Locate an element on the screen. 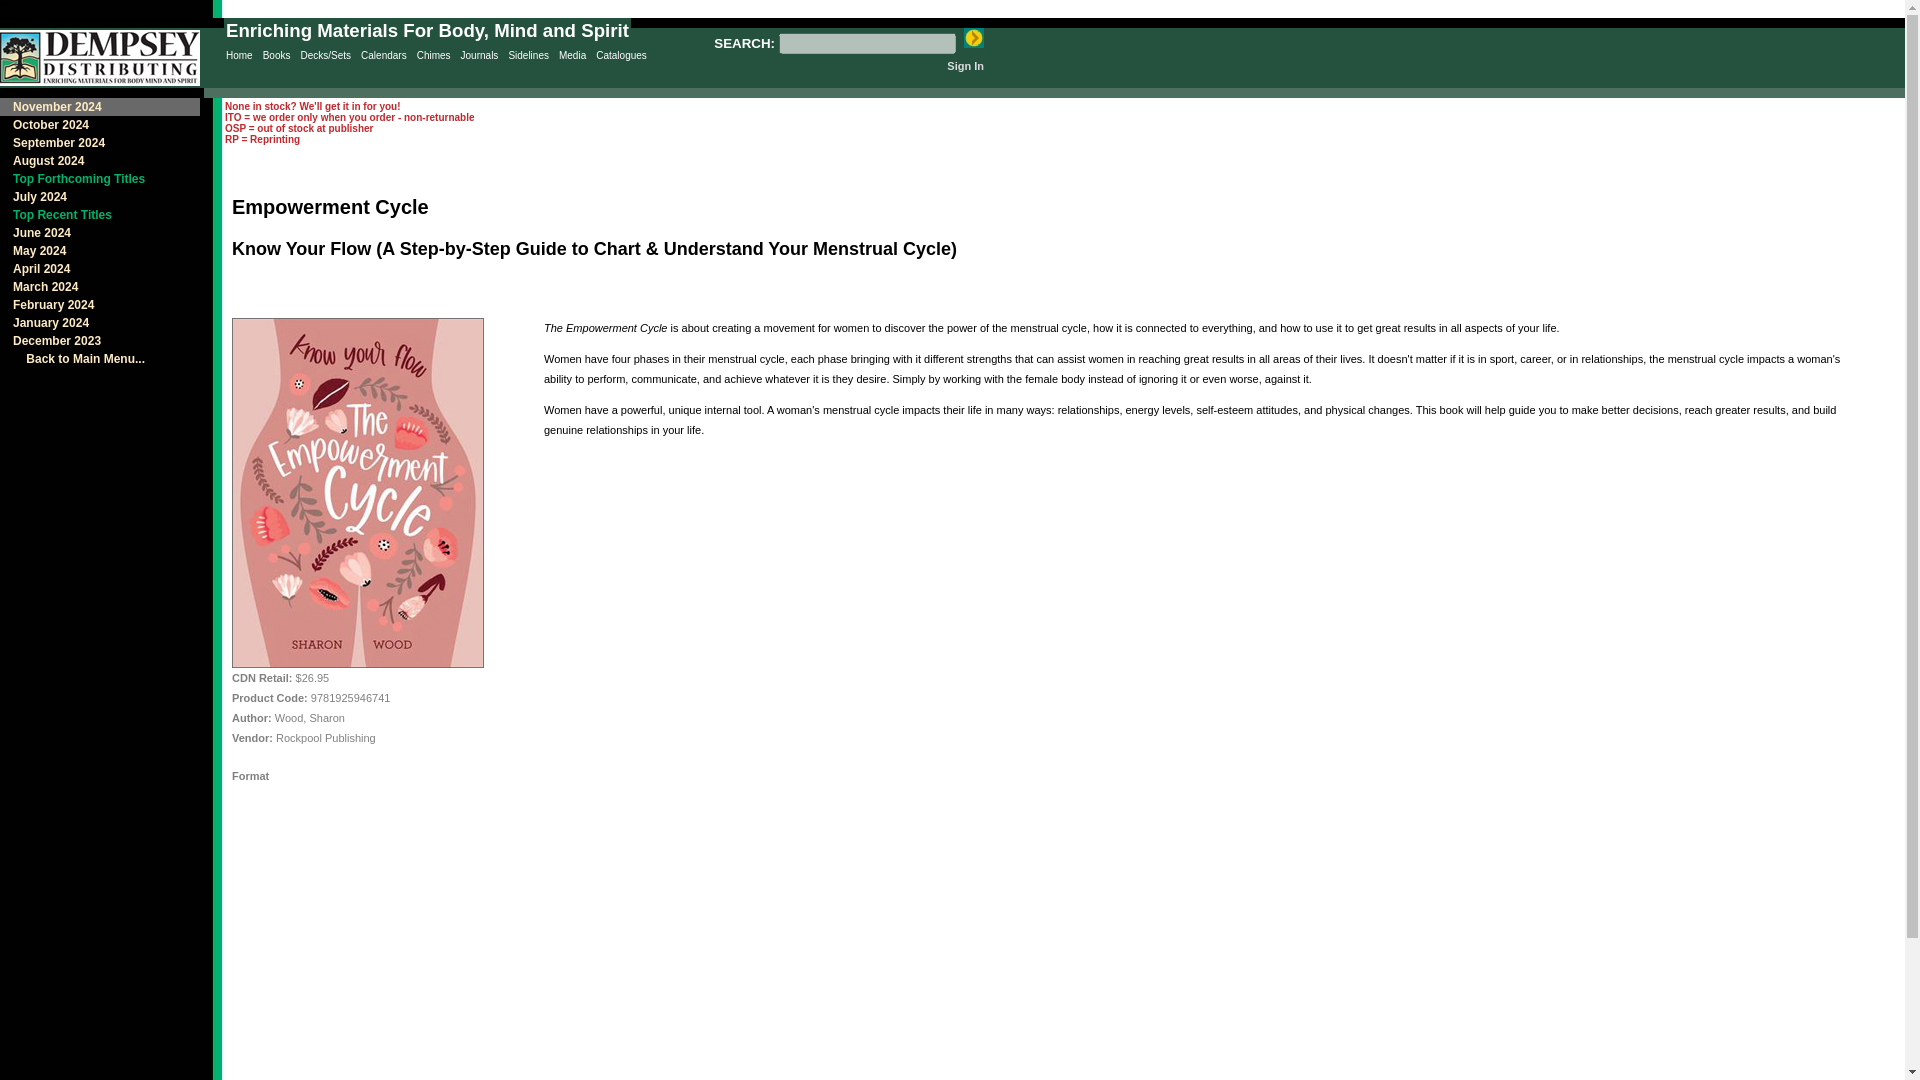 This screenshot has height=1080, width=1920. May 2024 is located at coordinates (34, 251).